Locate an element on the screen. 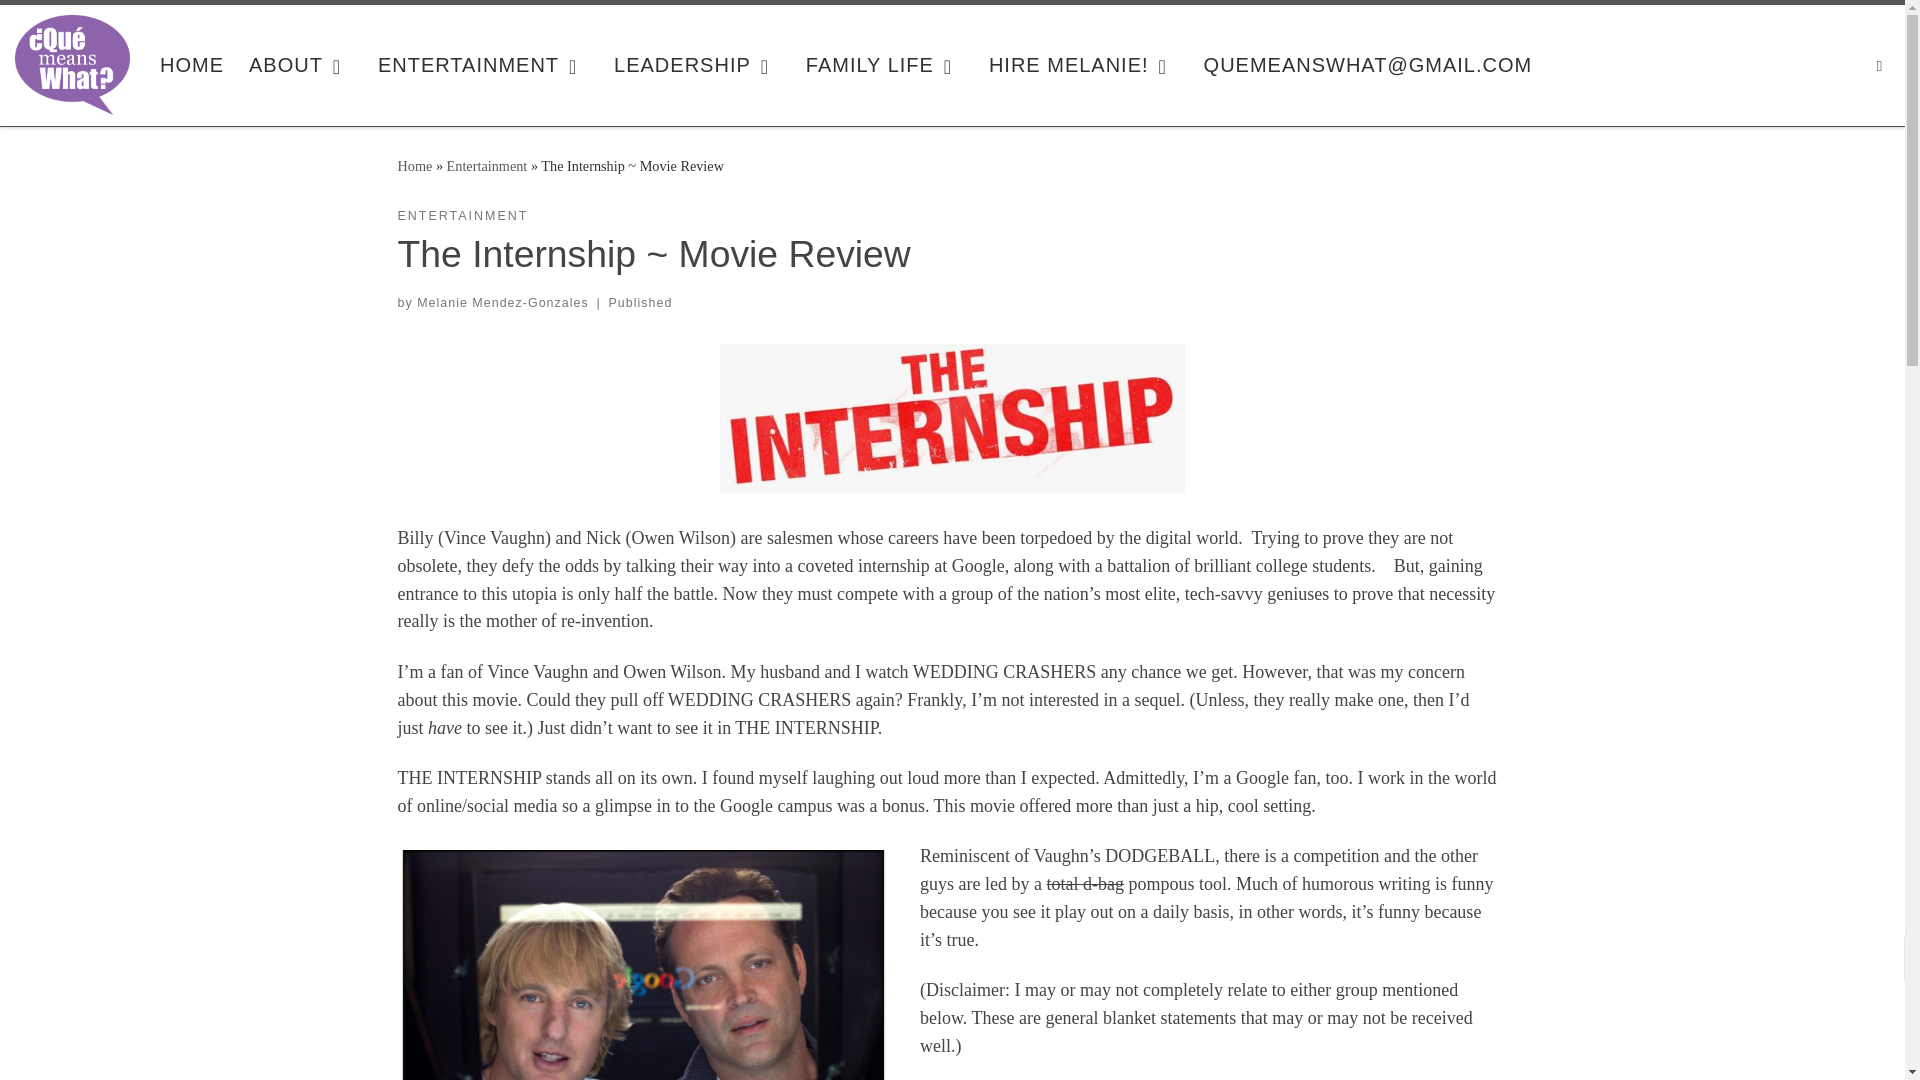 Image resolution: width=1920 pixels, height=1080 pixels. ABOUT is located at coordinates (301, 65).